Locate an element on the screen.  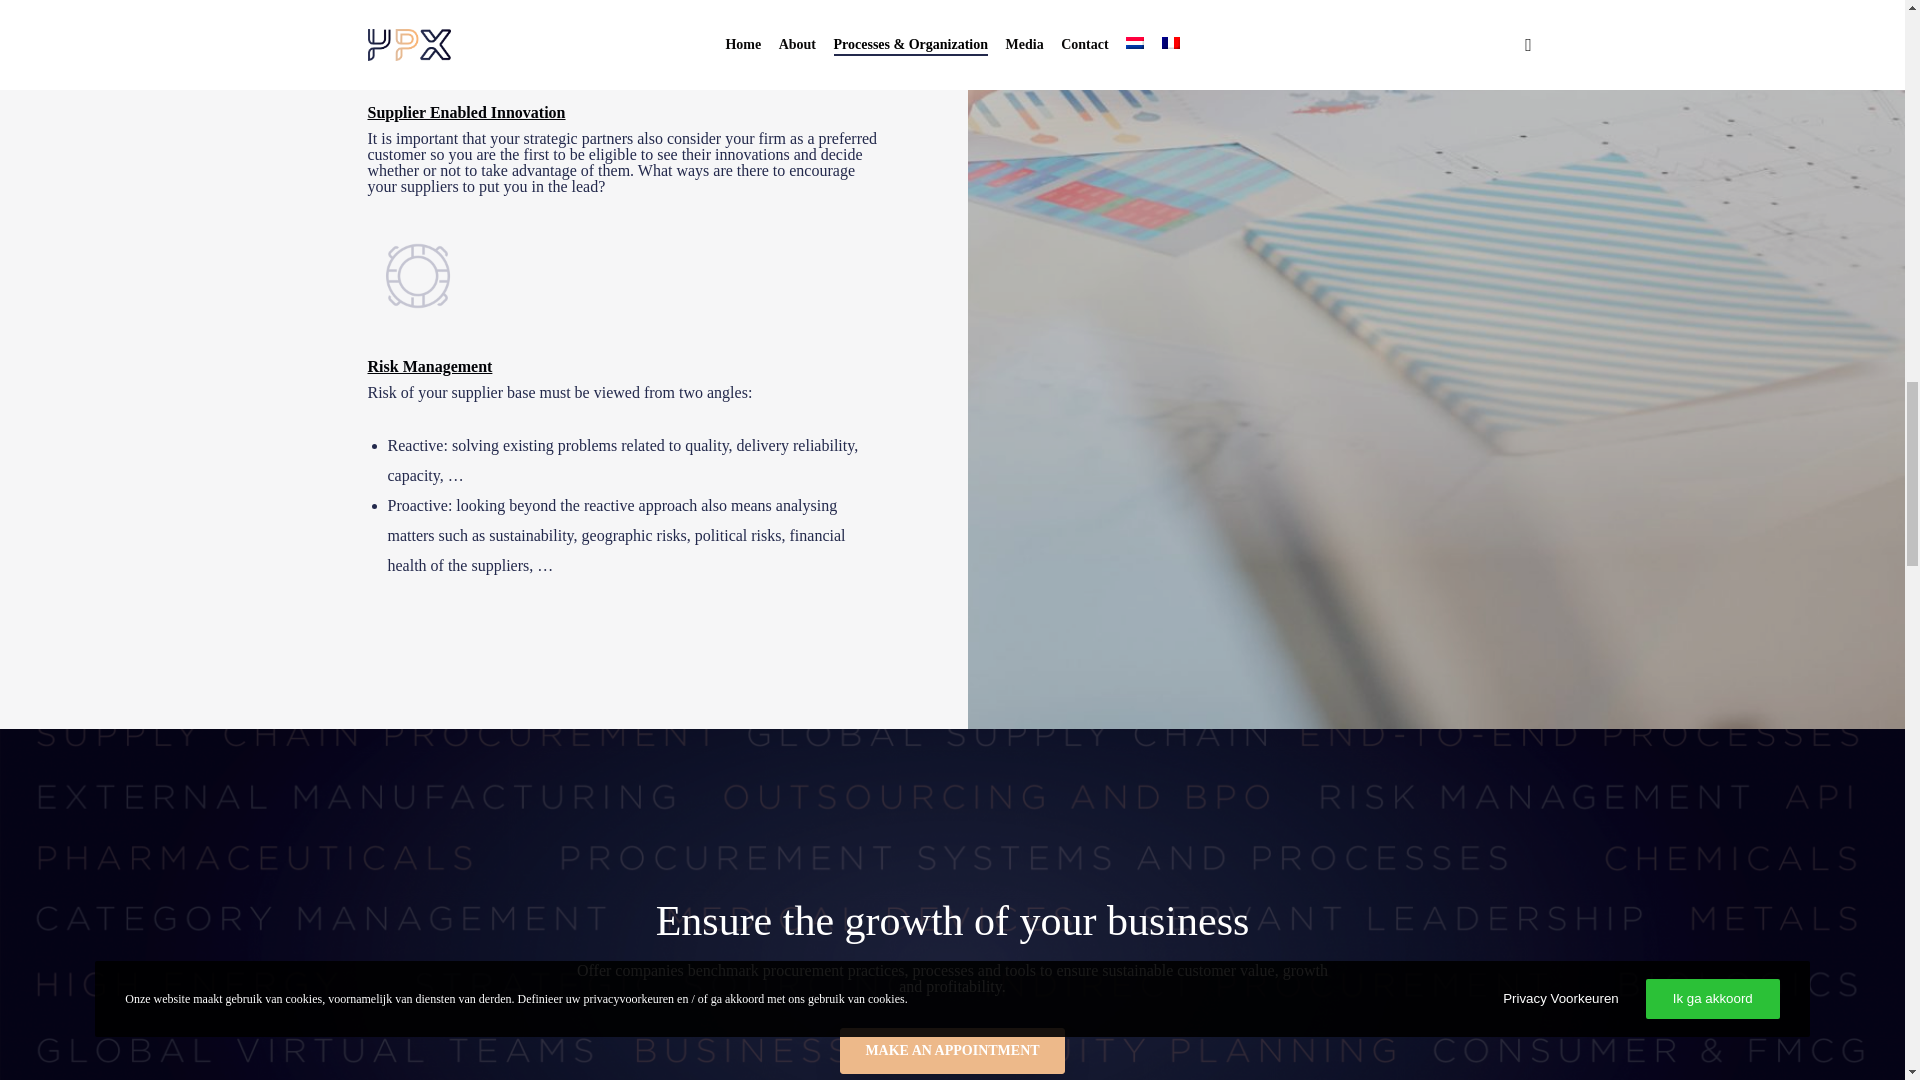
Contact is located at coordinates (952, 1050).